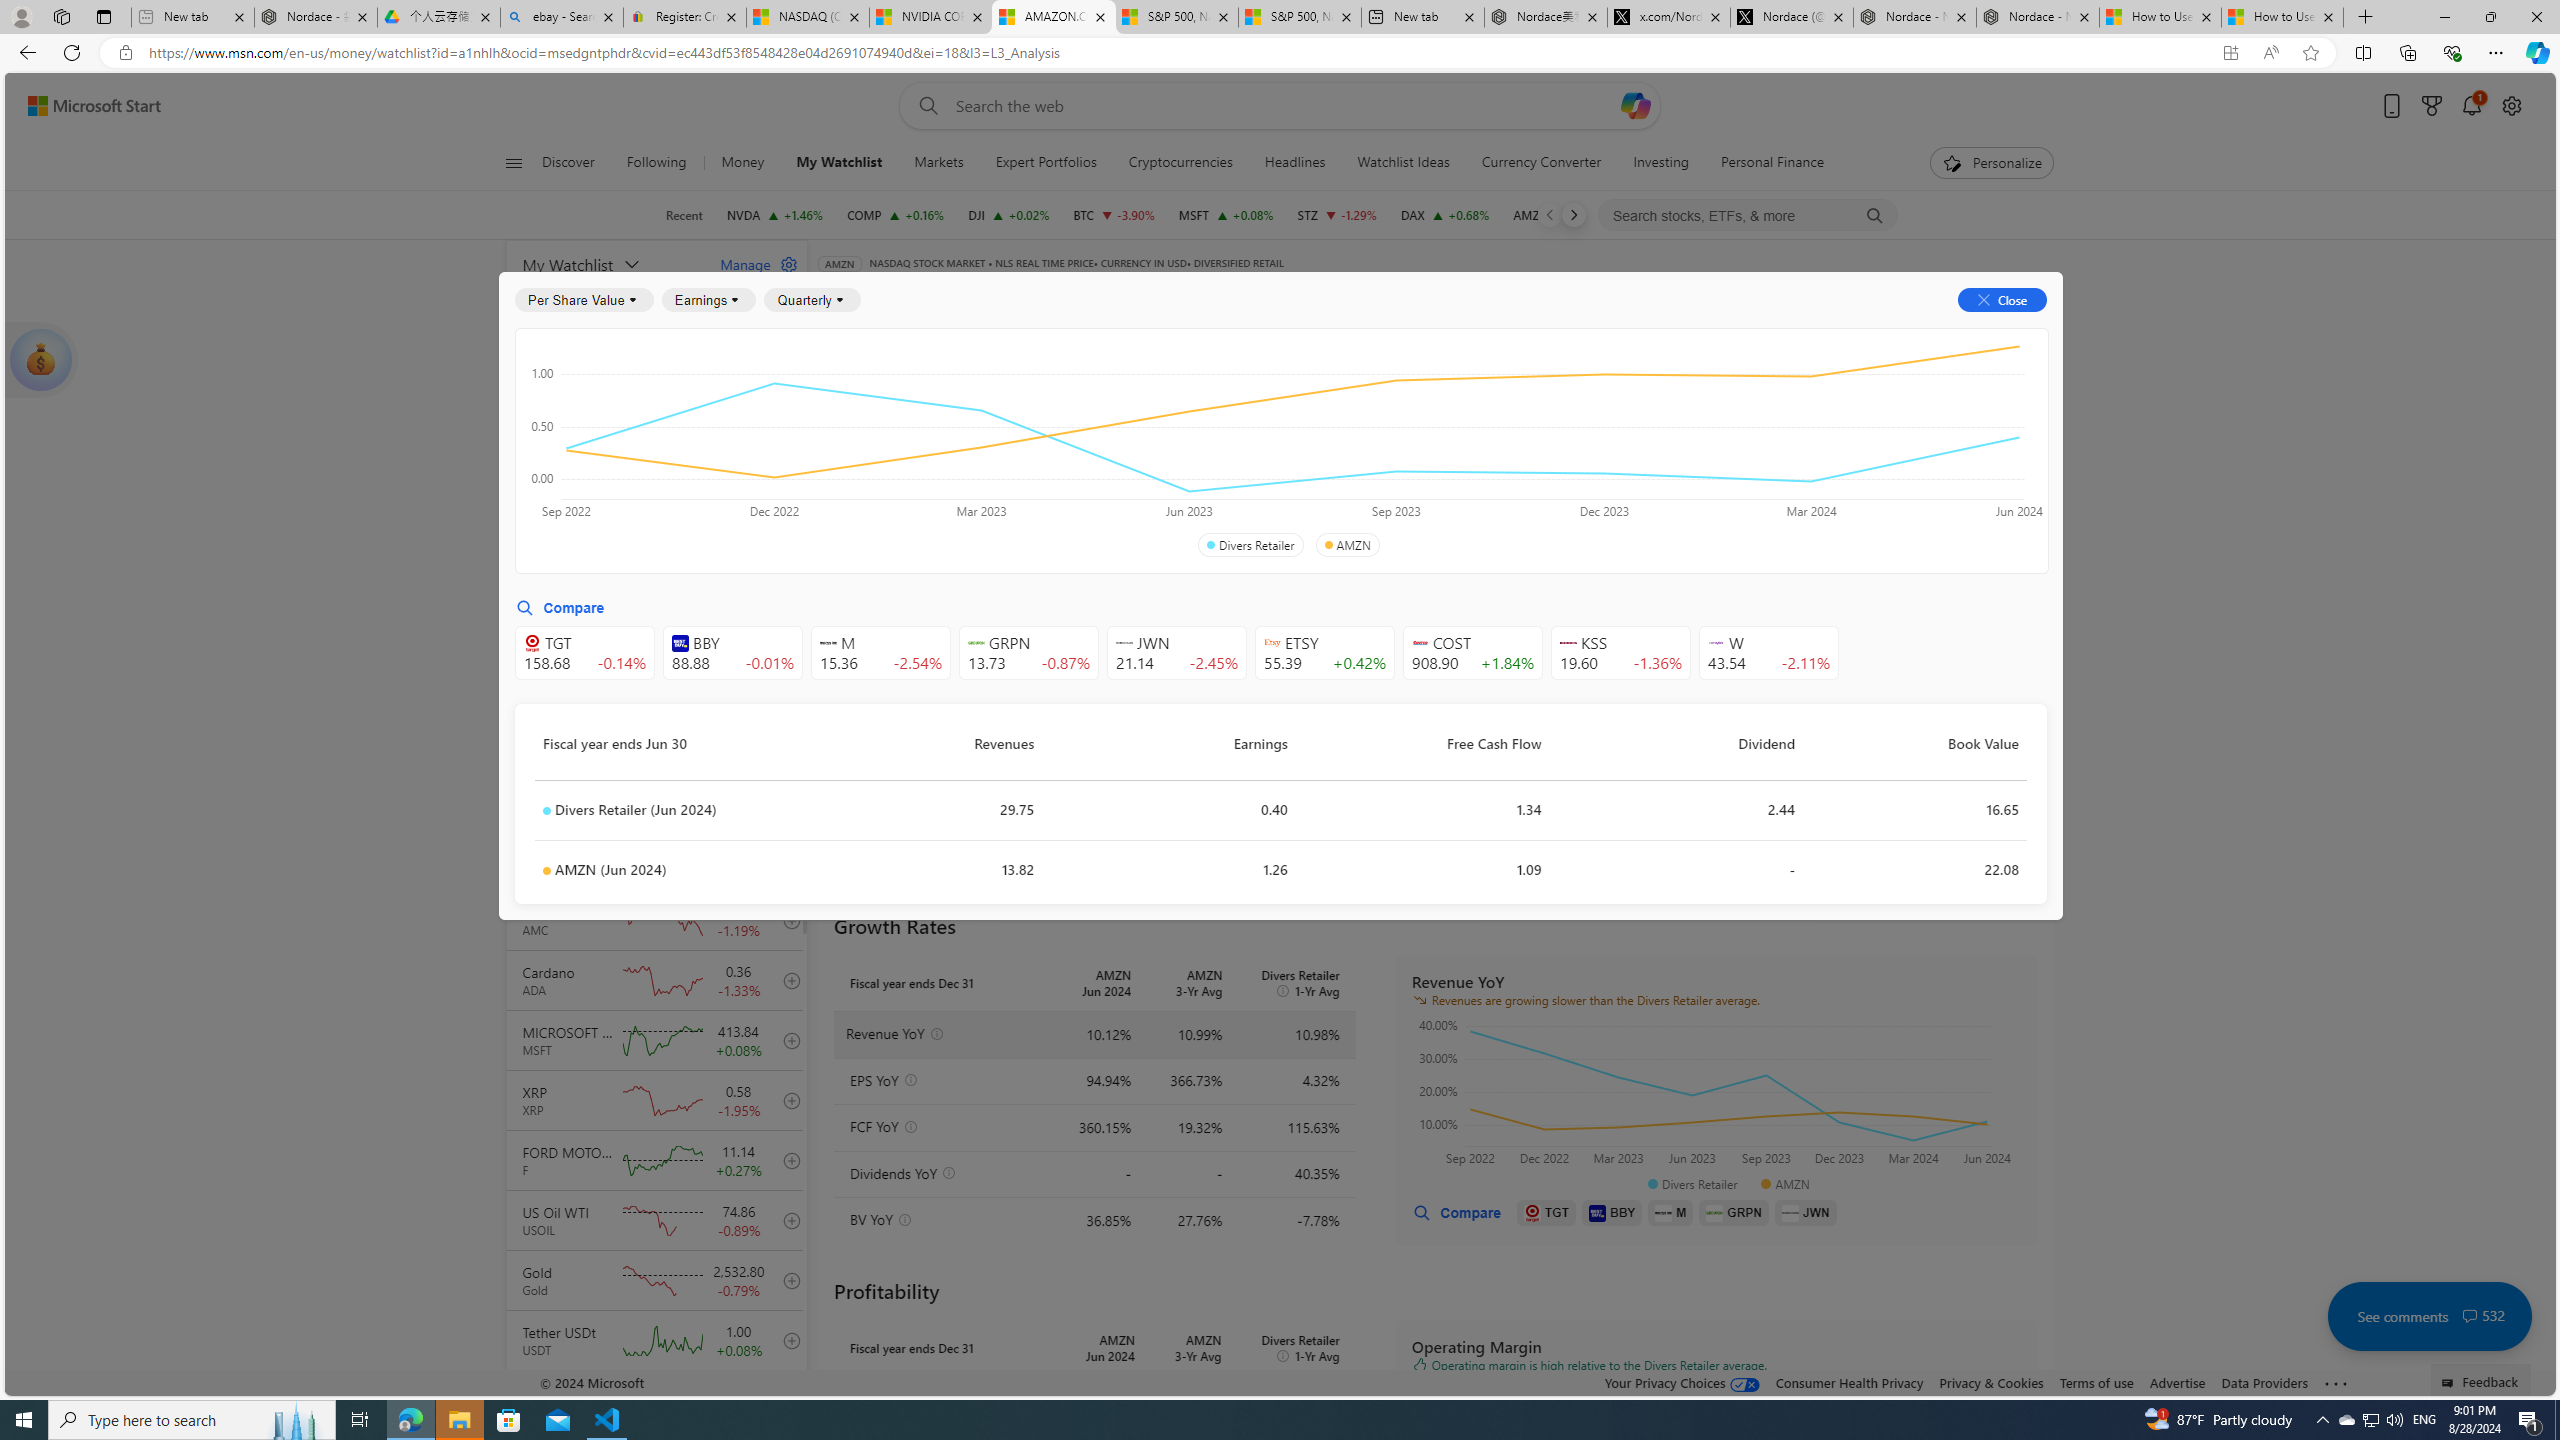 This screenshot has height=1440, width=2560. I want to click on Watchlist Ideas, so click(1404, 163).